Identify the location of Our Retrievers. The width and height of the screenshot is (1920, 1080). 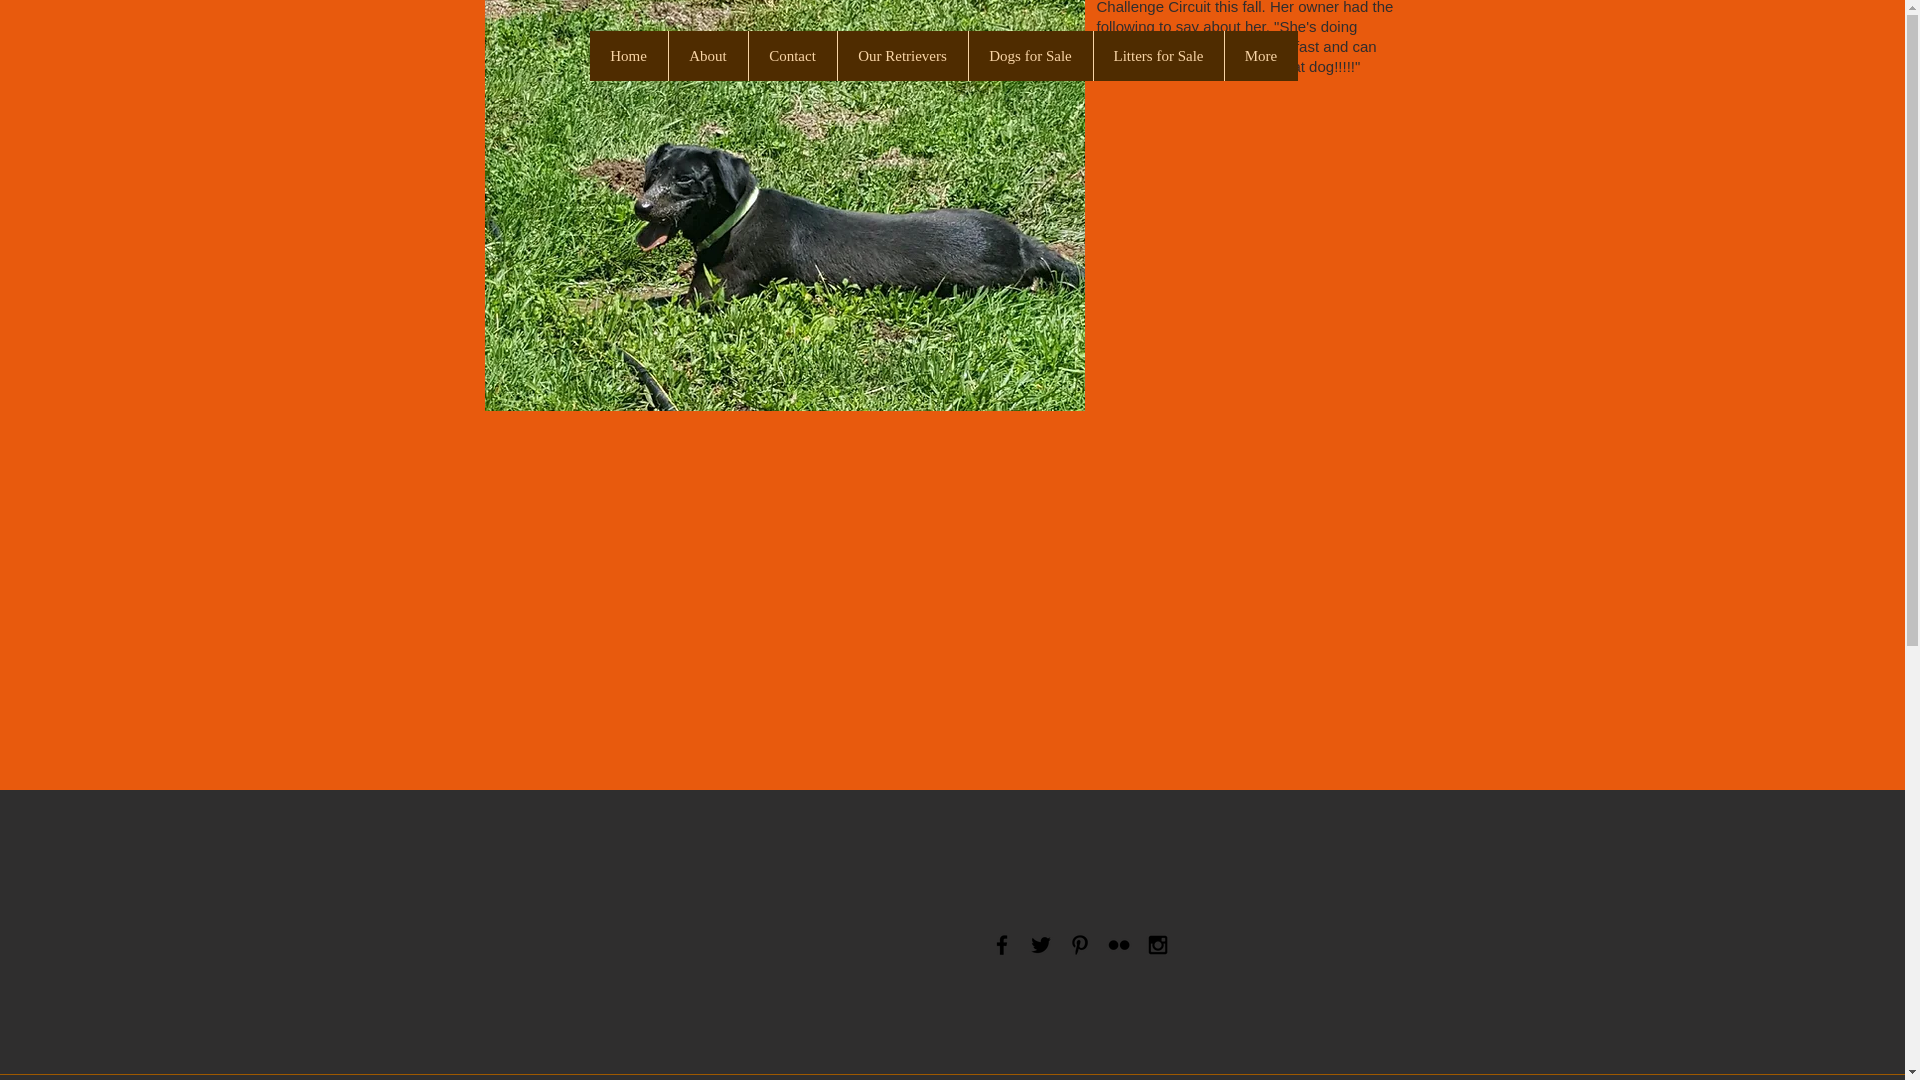
(901, 56).